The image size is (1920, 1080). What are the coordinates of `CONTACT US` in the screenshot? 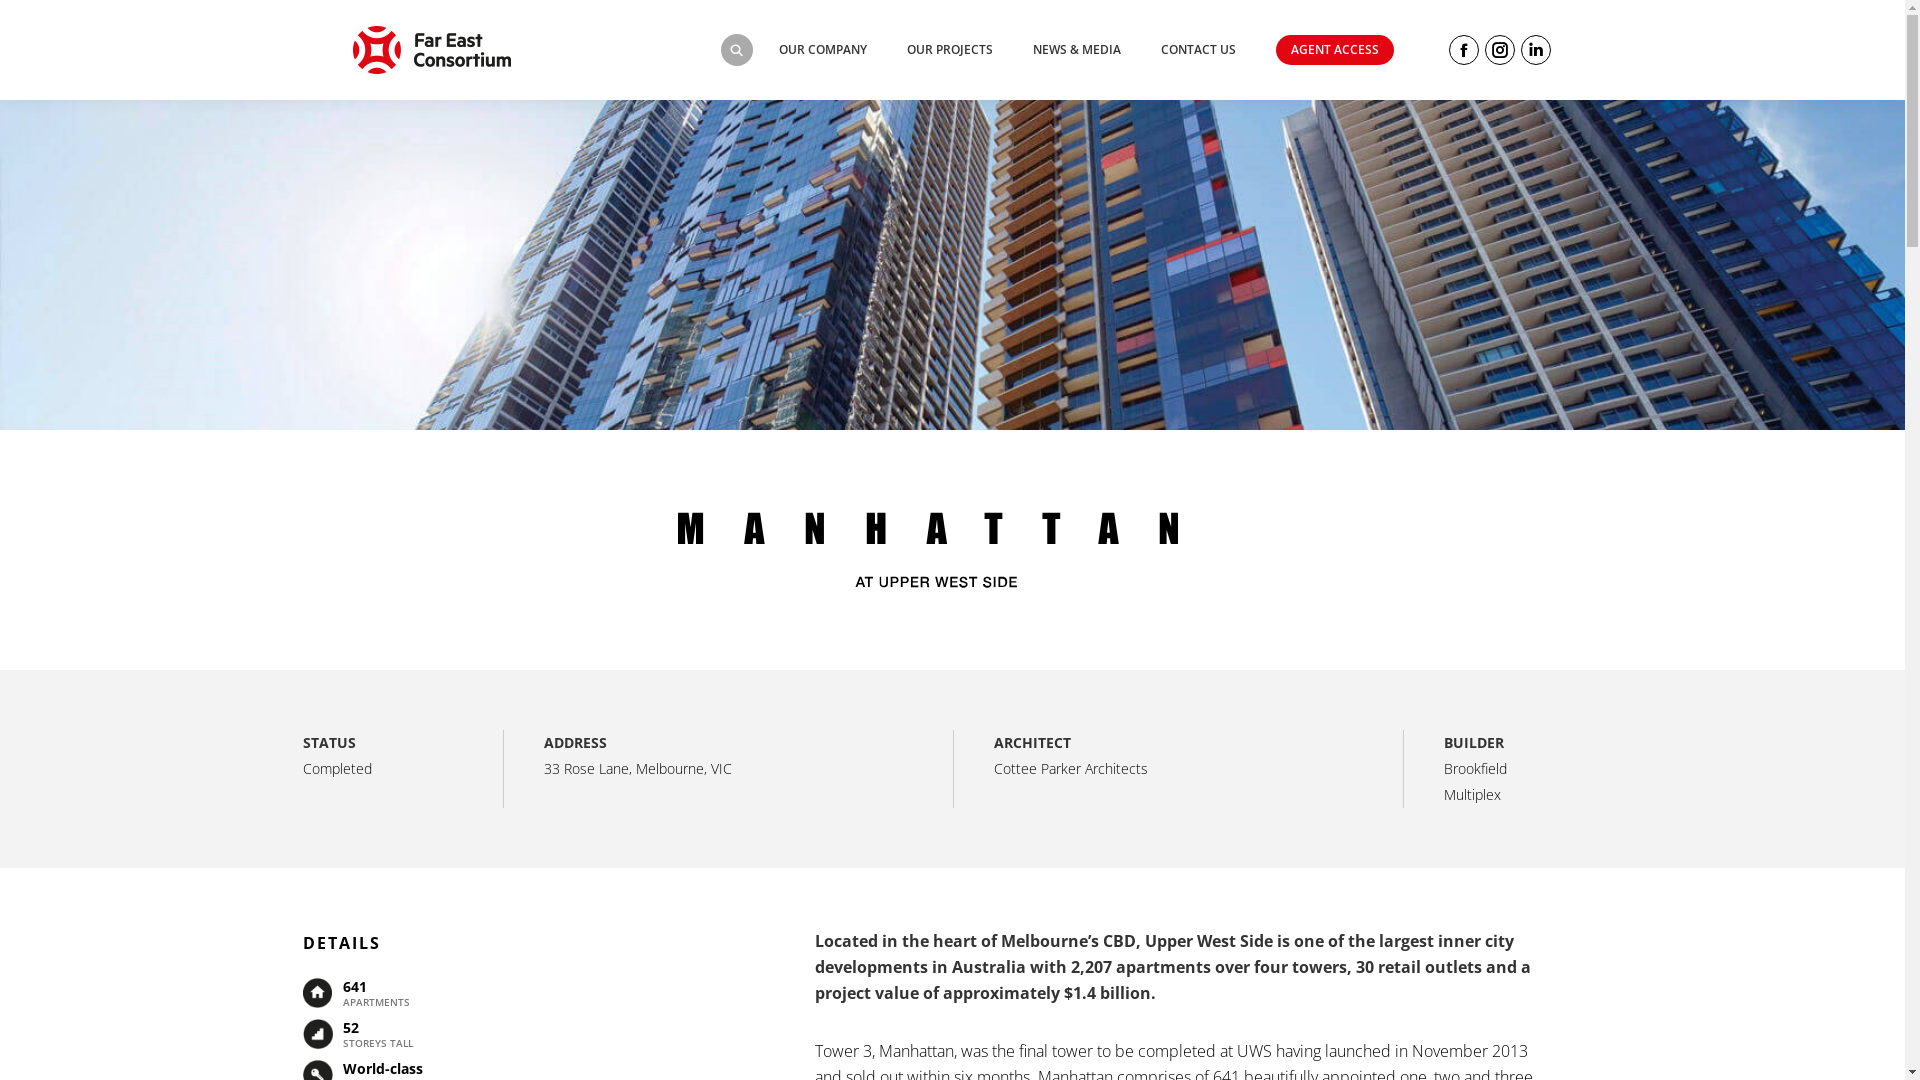 It's located at (1218, 50).